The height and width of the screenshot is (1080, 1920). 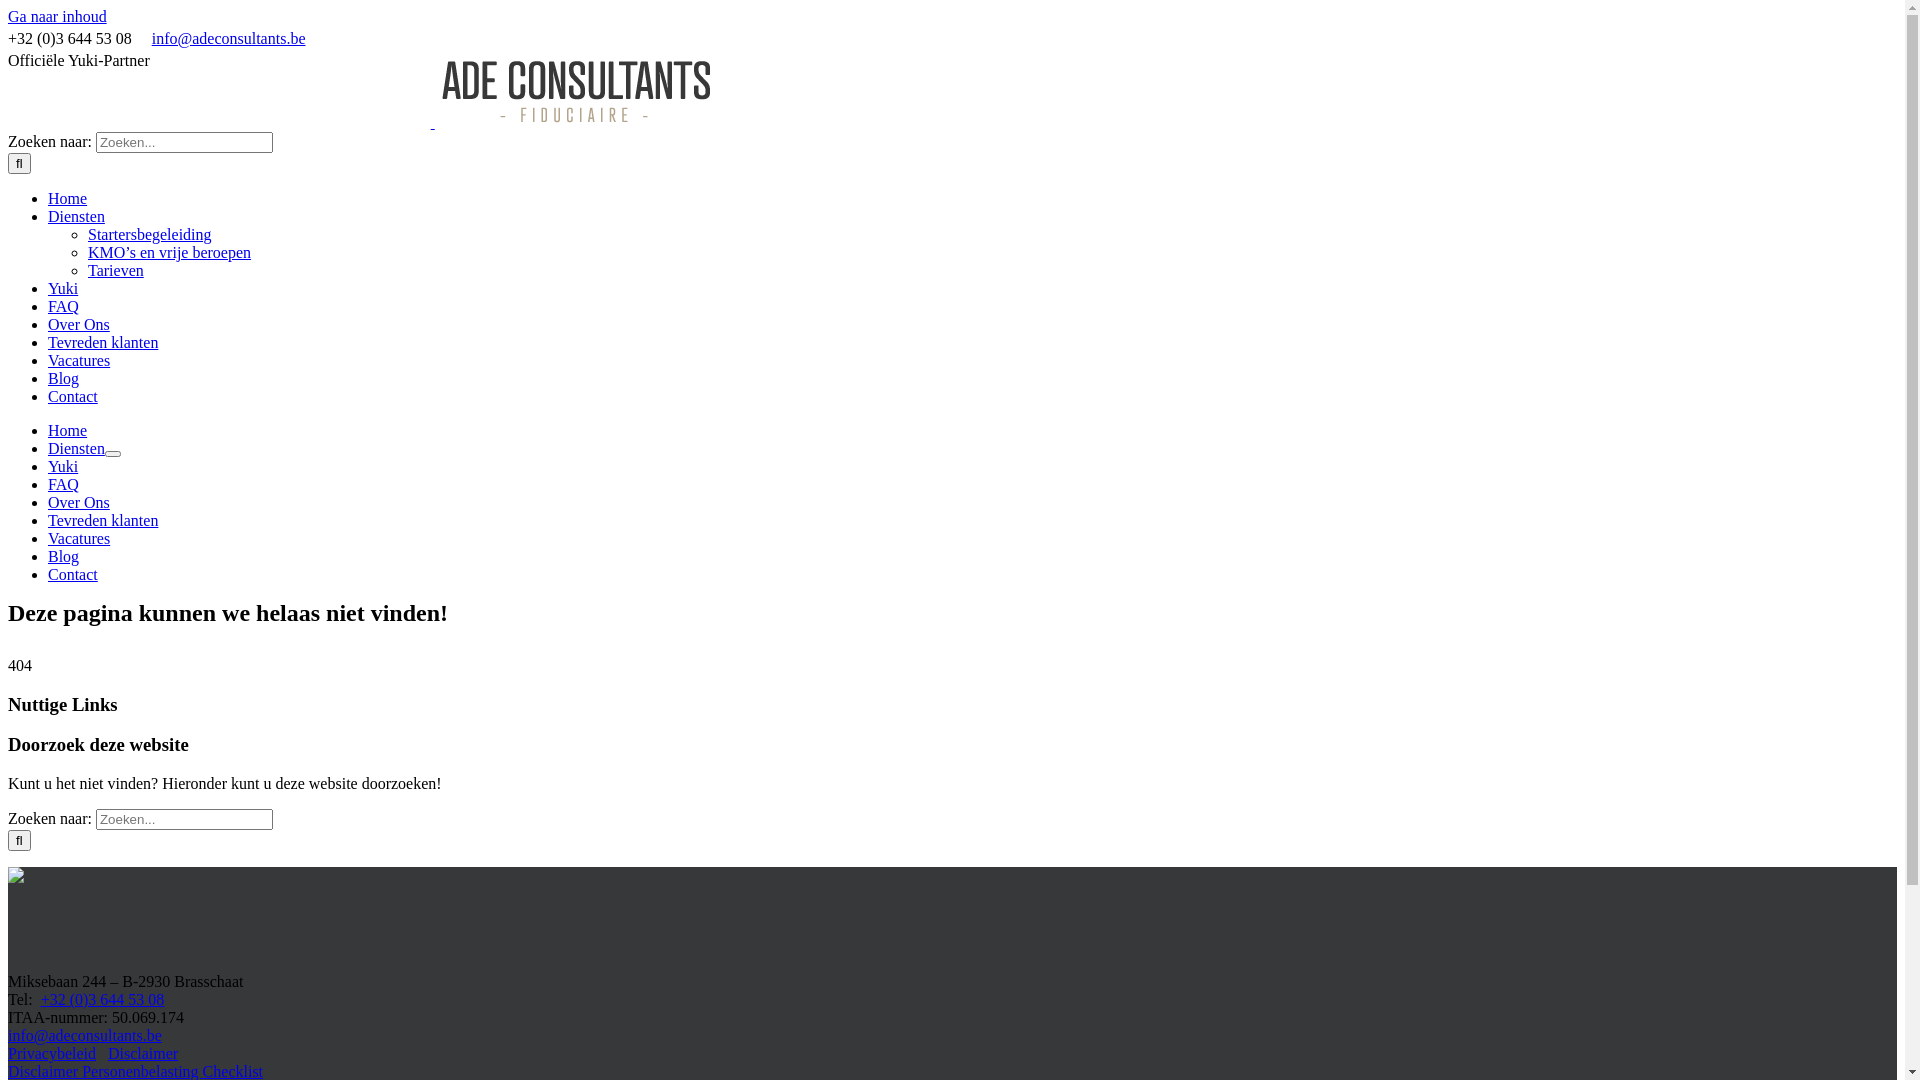 What do you see at coordinates (58, 16) in the screenshot?
I see `Ga naar inhoud` at bounding box center [58, 16].